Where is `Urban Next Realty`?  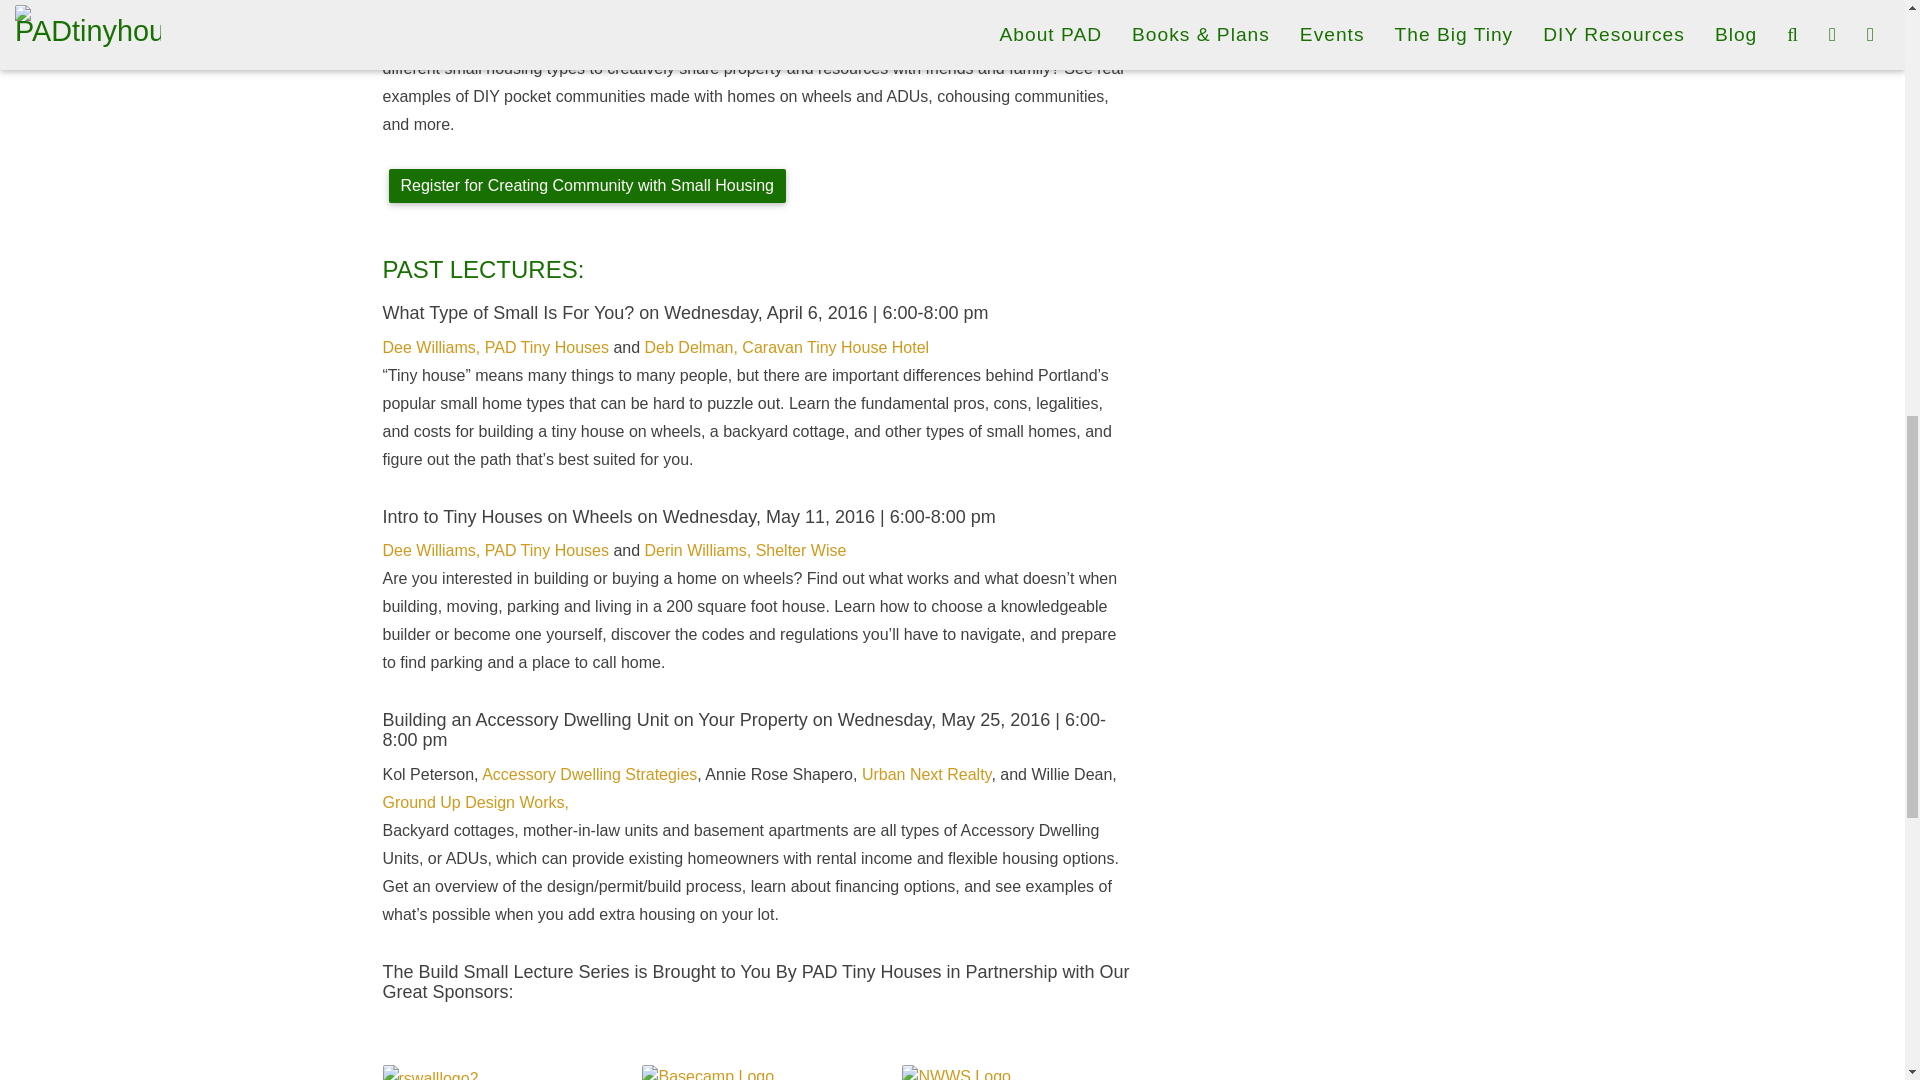
Urban Next Realty is located at coordinates (927, 774).